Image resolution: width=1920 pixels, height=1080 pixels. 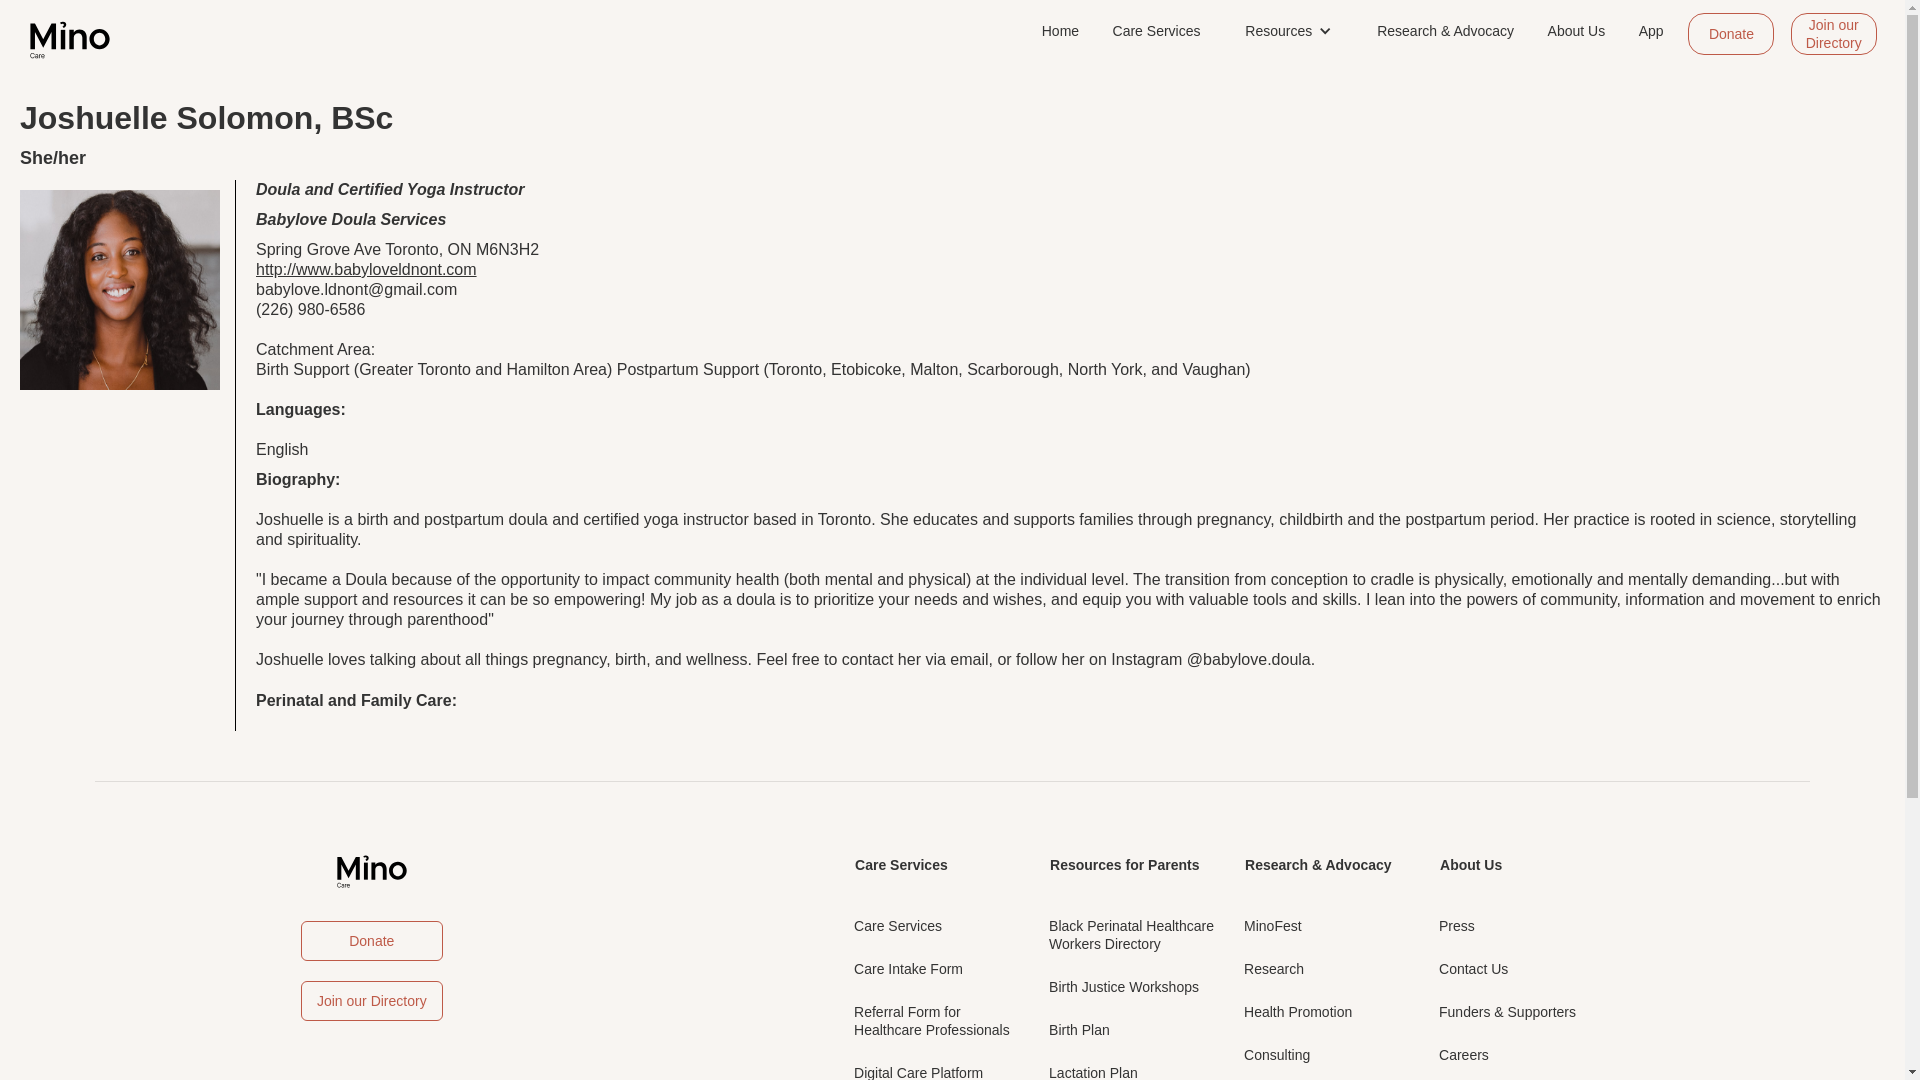 What do you see at coordinates (1472, 968) in the screenshot?
I see `Press` at bounding box center [1472, 968].